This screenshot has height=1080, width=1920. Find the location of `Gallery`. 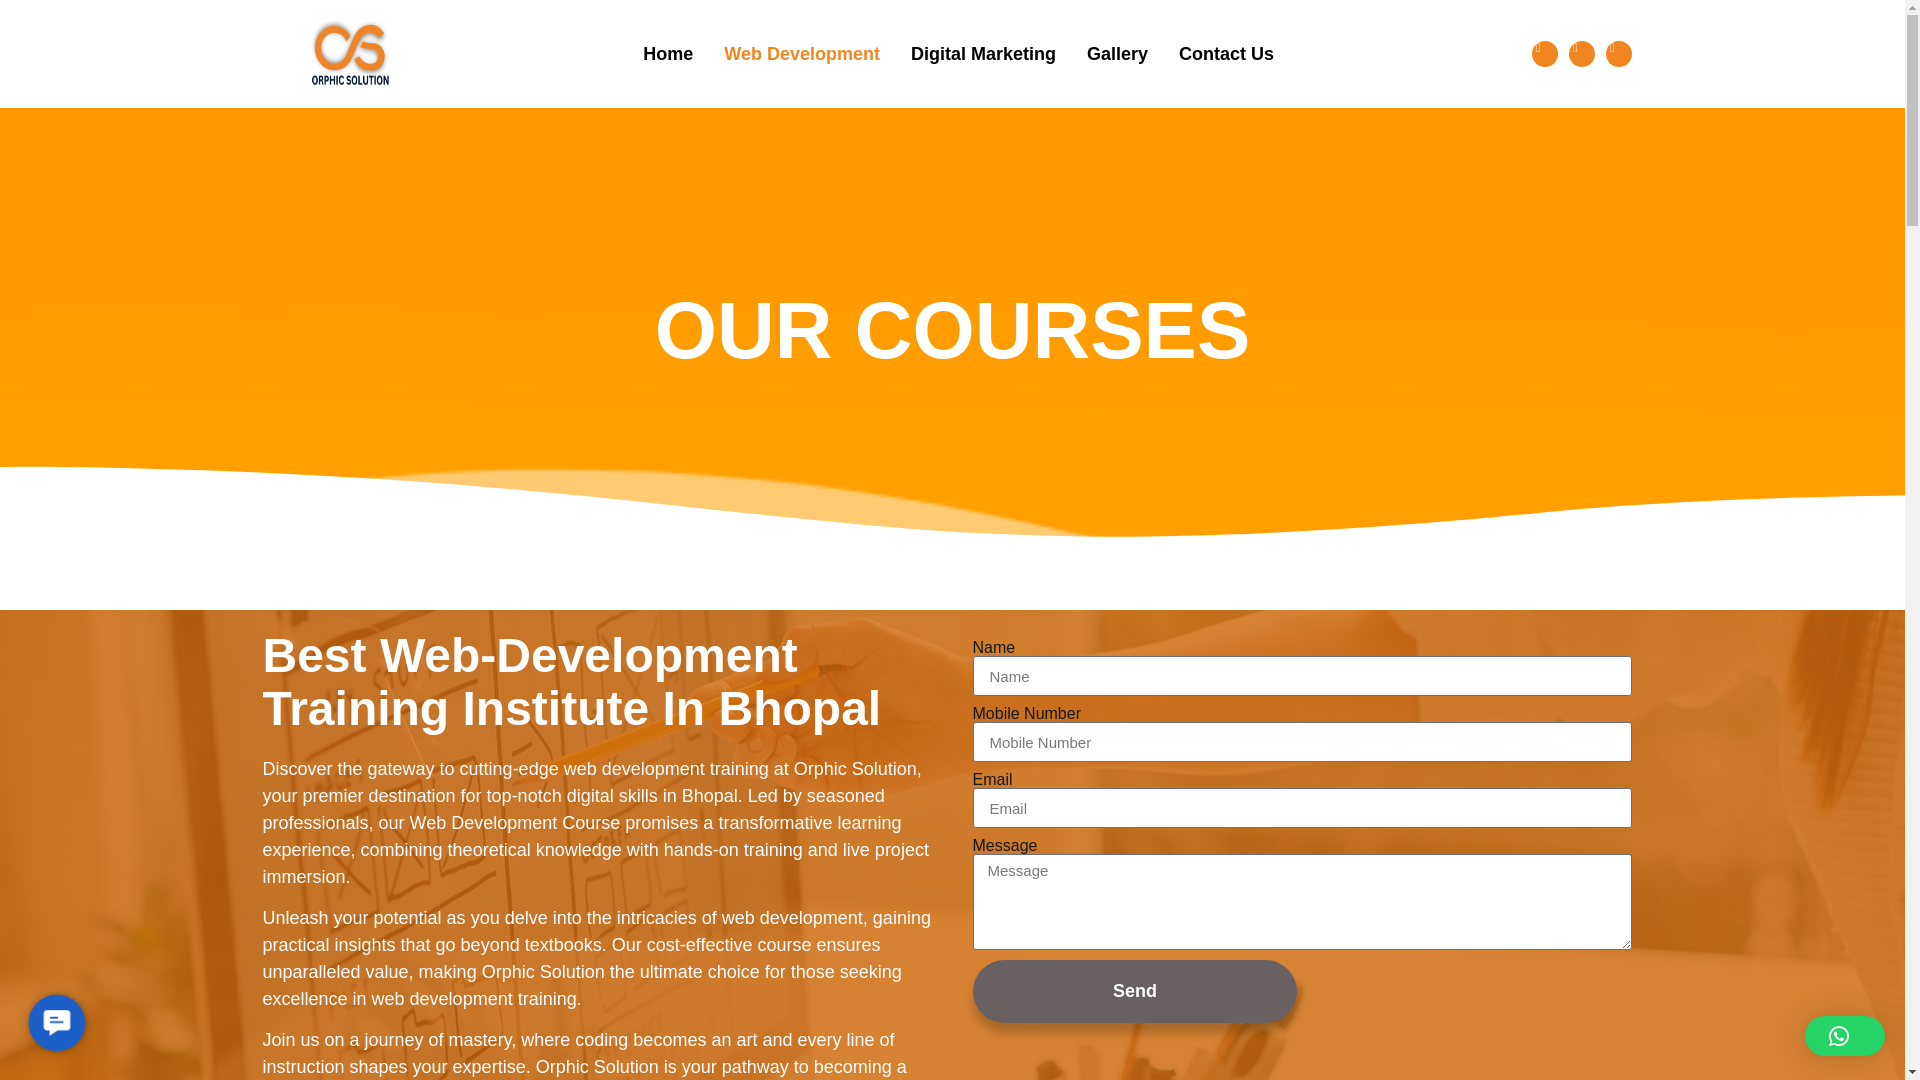

Gallery is located at coordinates (1102, 54).